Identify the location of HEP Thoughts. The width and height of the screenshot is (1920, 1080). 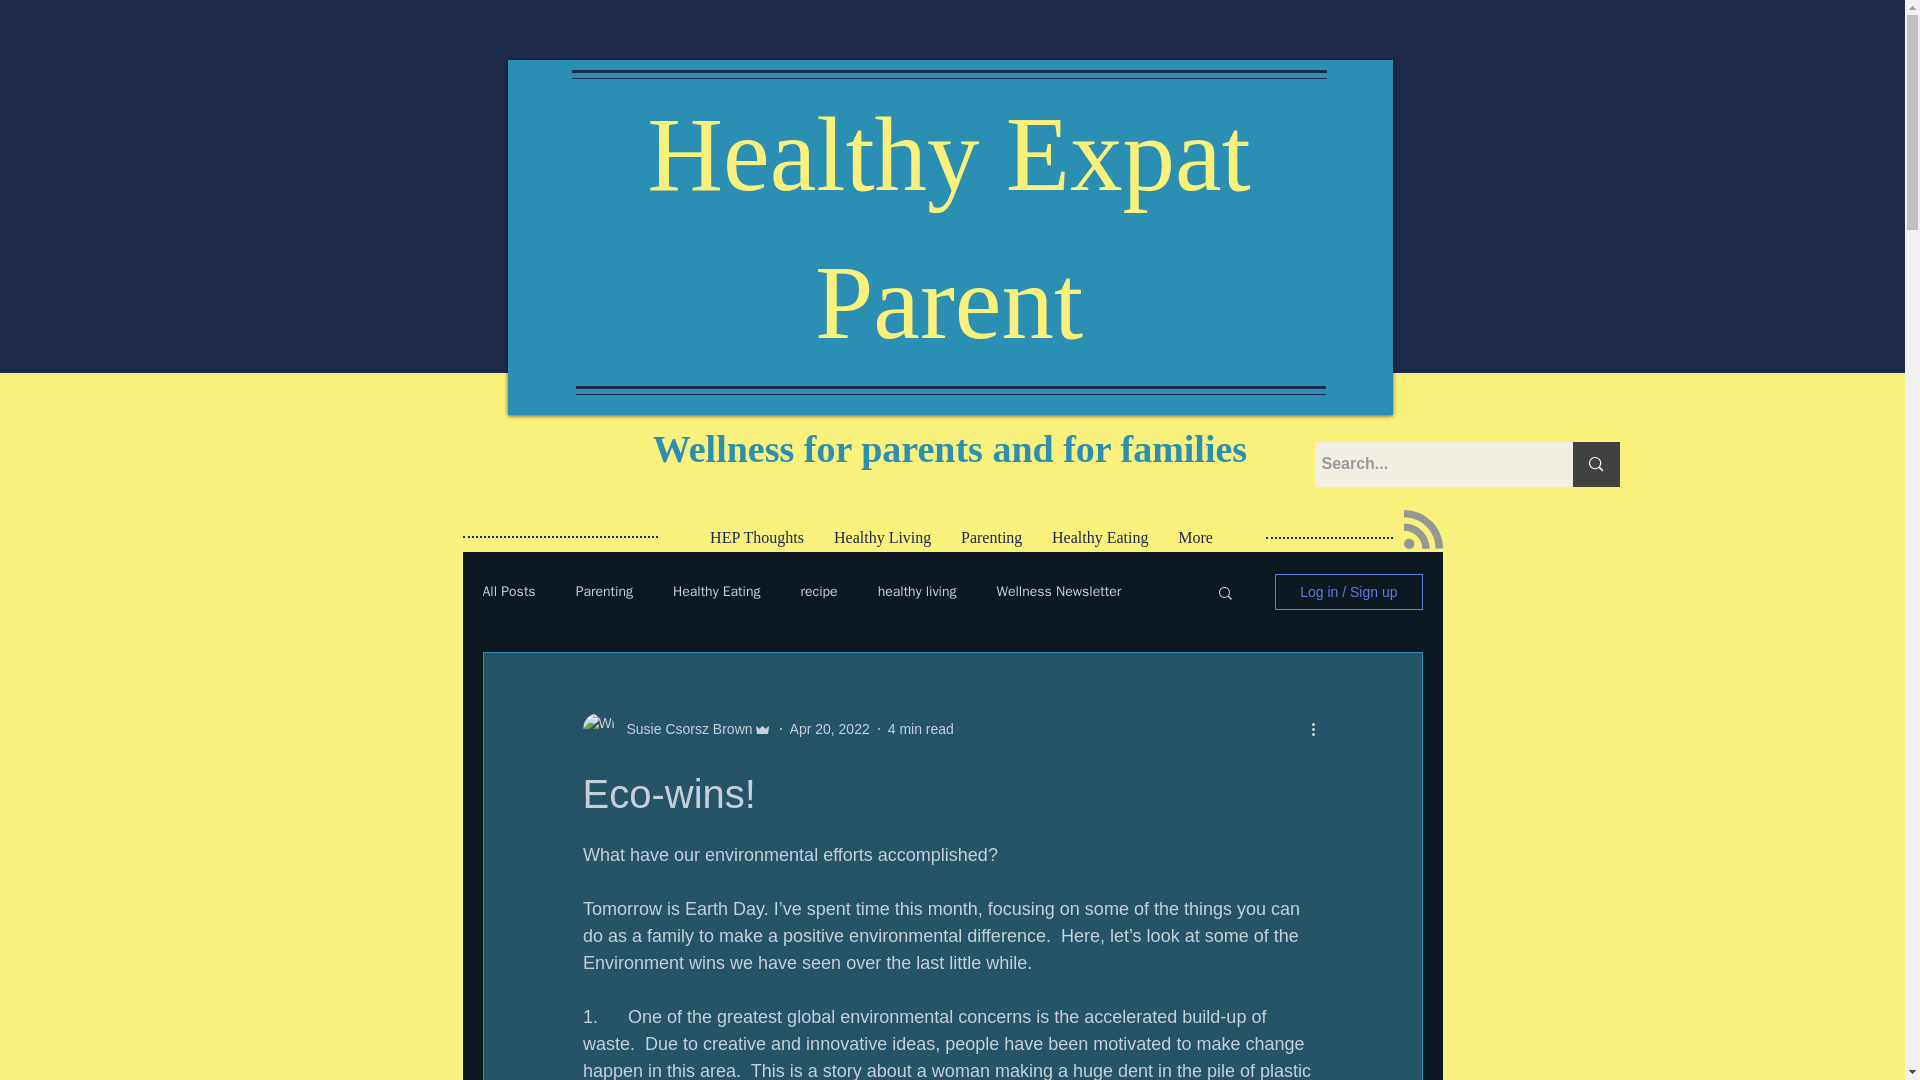
(757, 537).